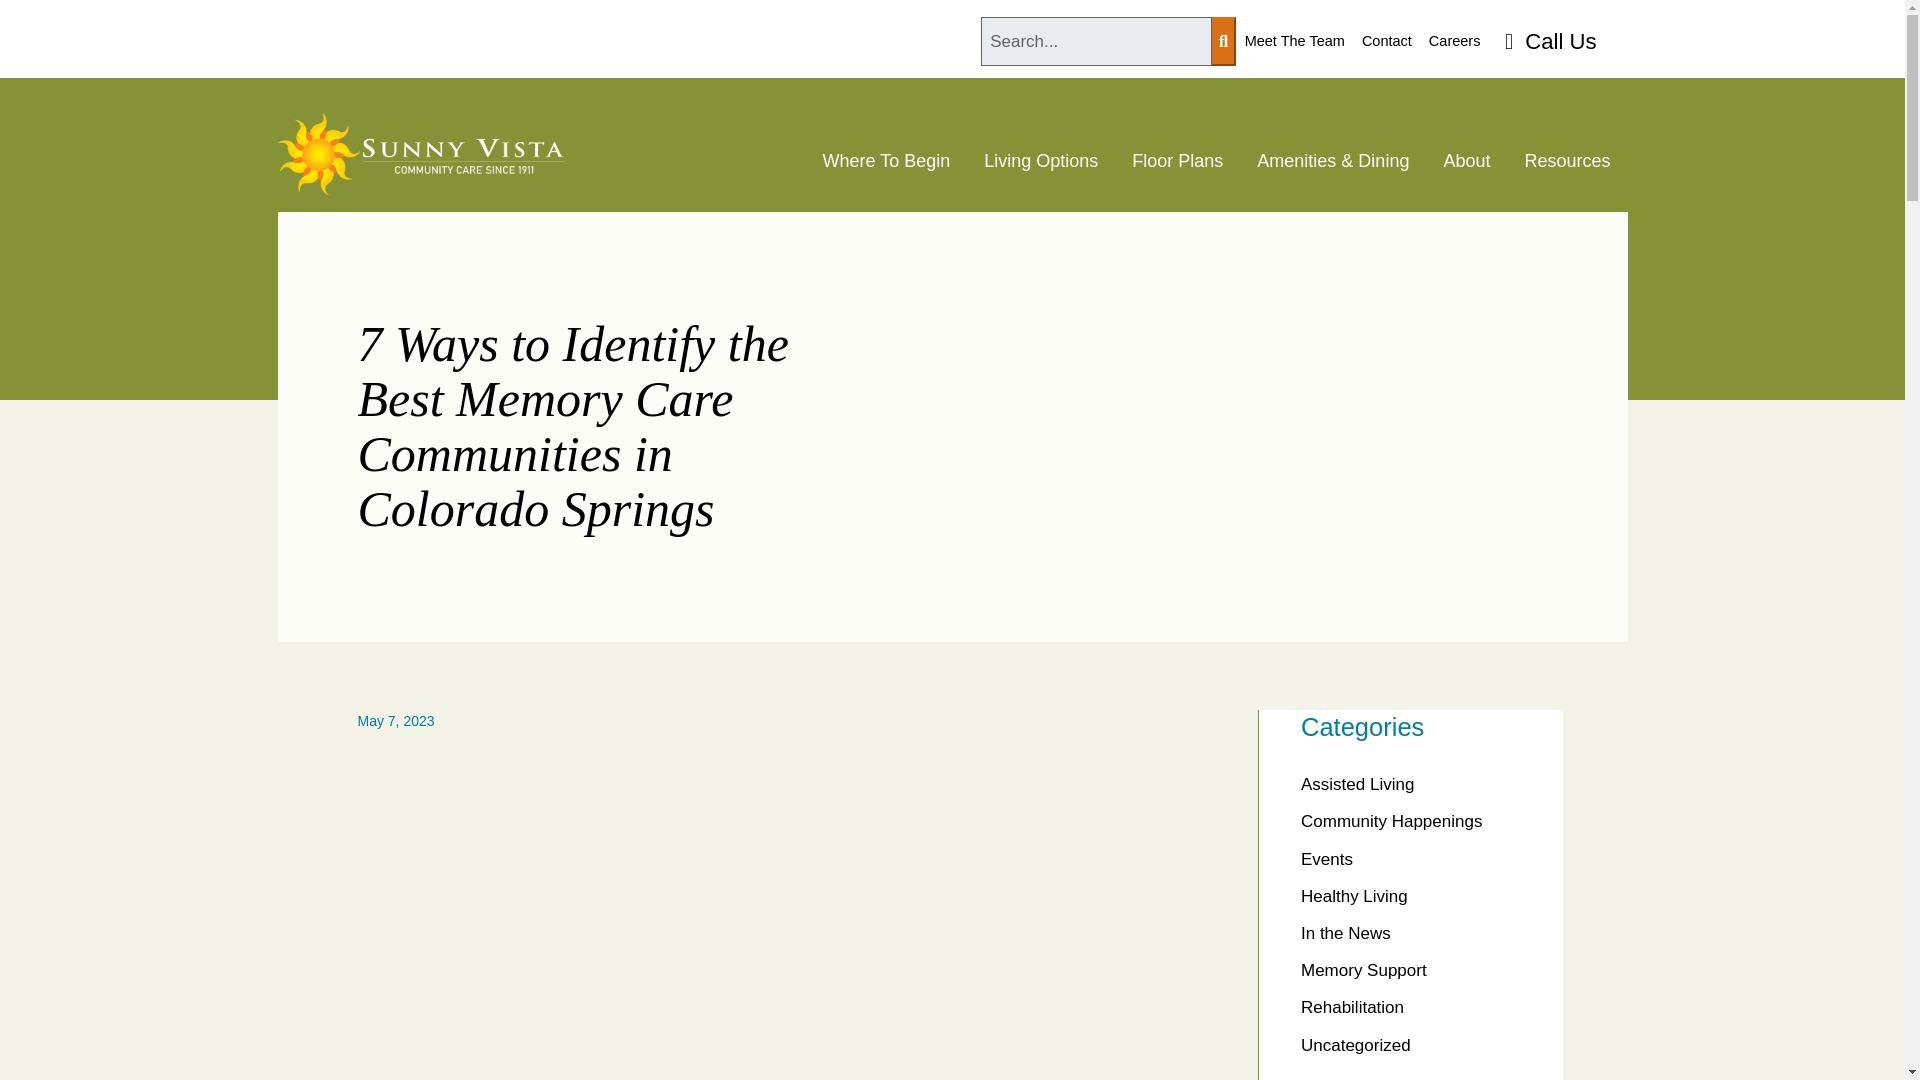  I want to click on Where To Begin, so click(886, 162).